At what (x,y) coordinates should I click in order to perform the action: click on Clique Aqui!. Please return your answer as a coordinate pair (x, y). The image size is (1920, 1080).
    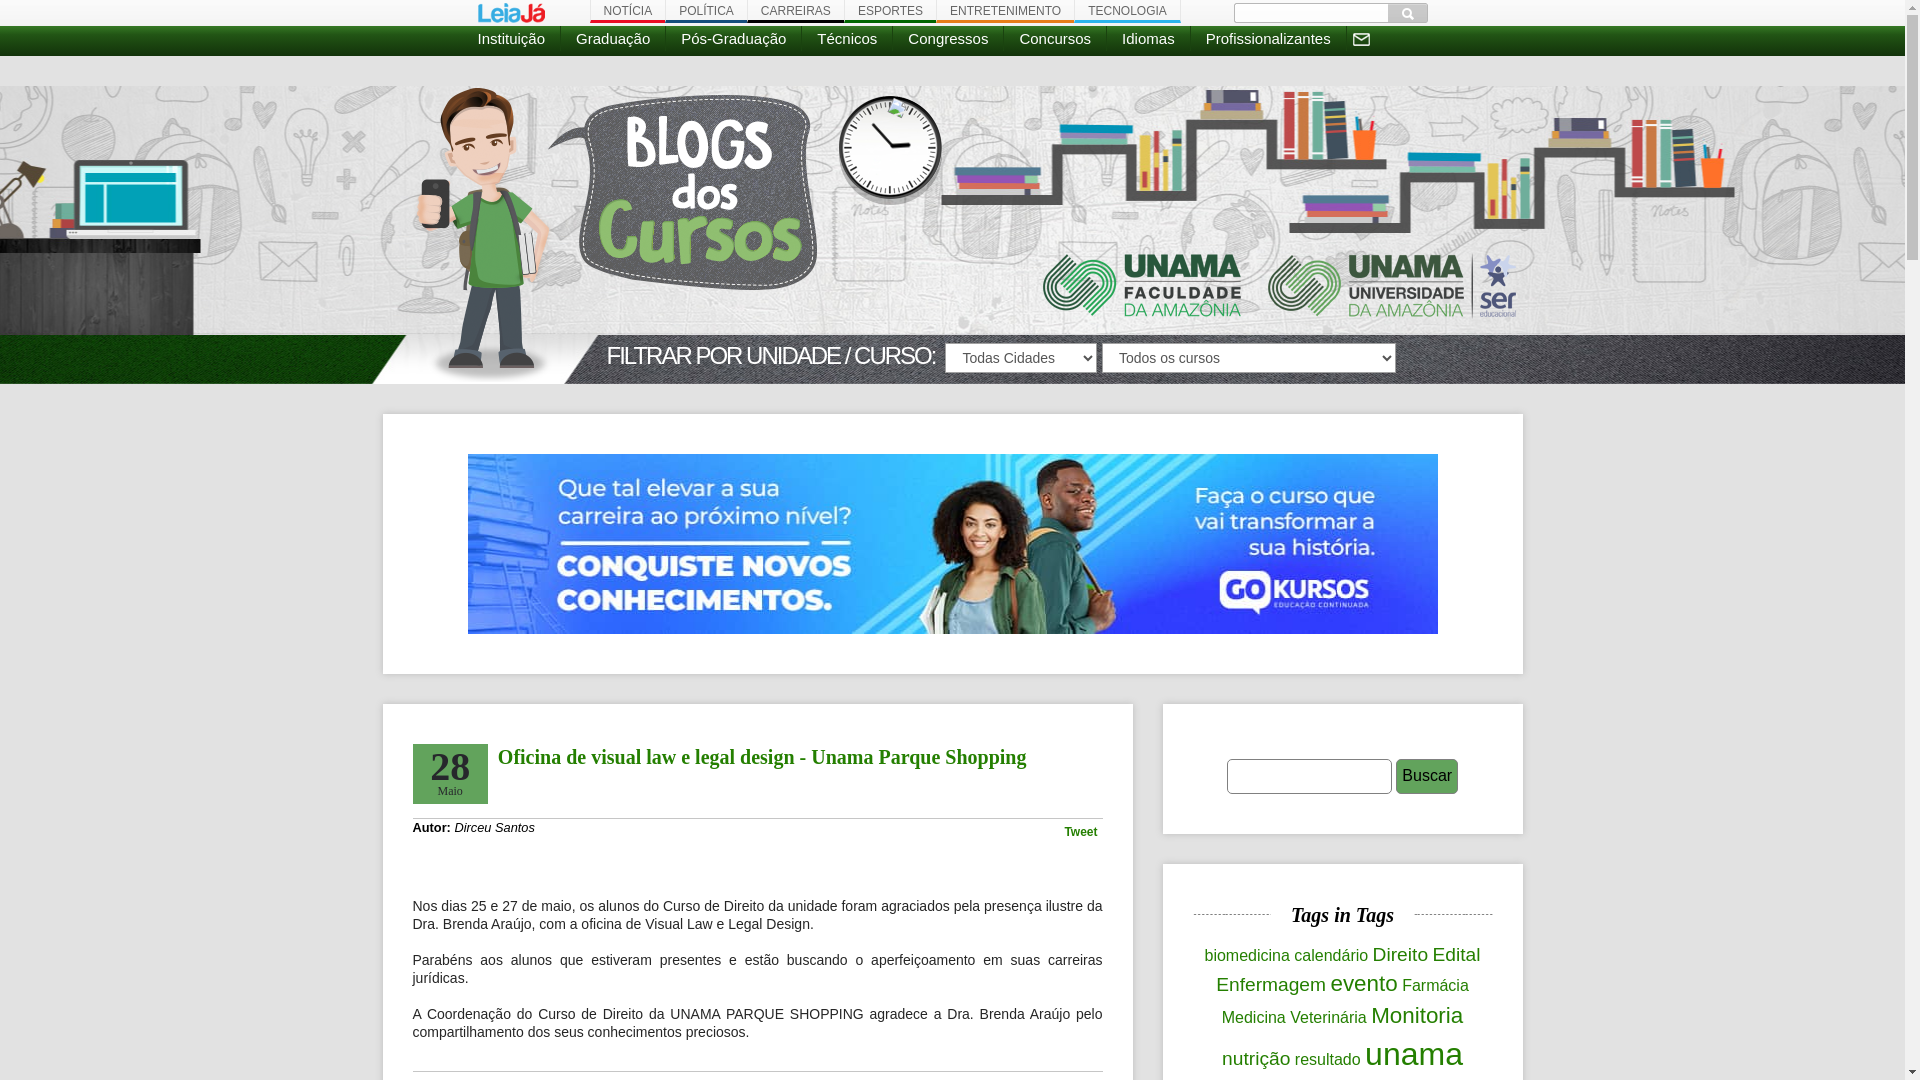
    Looking at the image, I should click on (953, 542).